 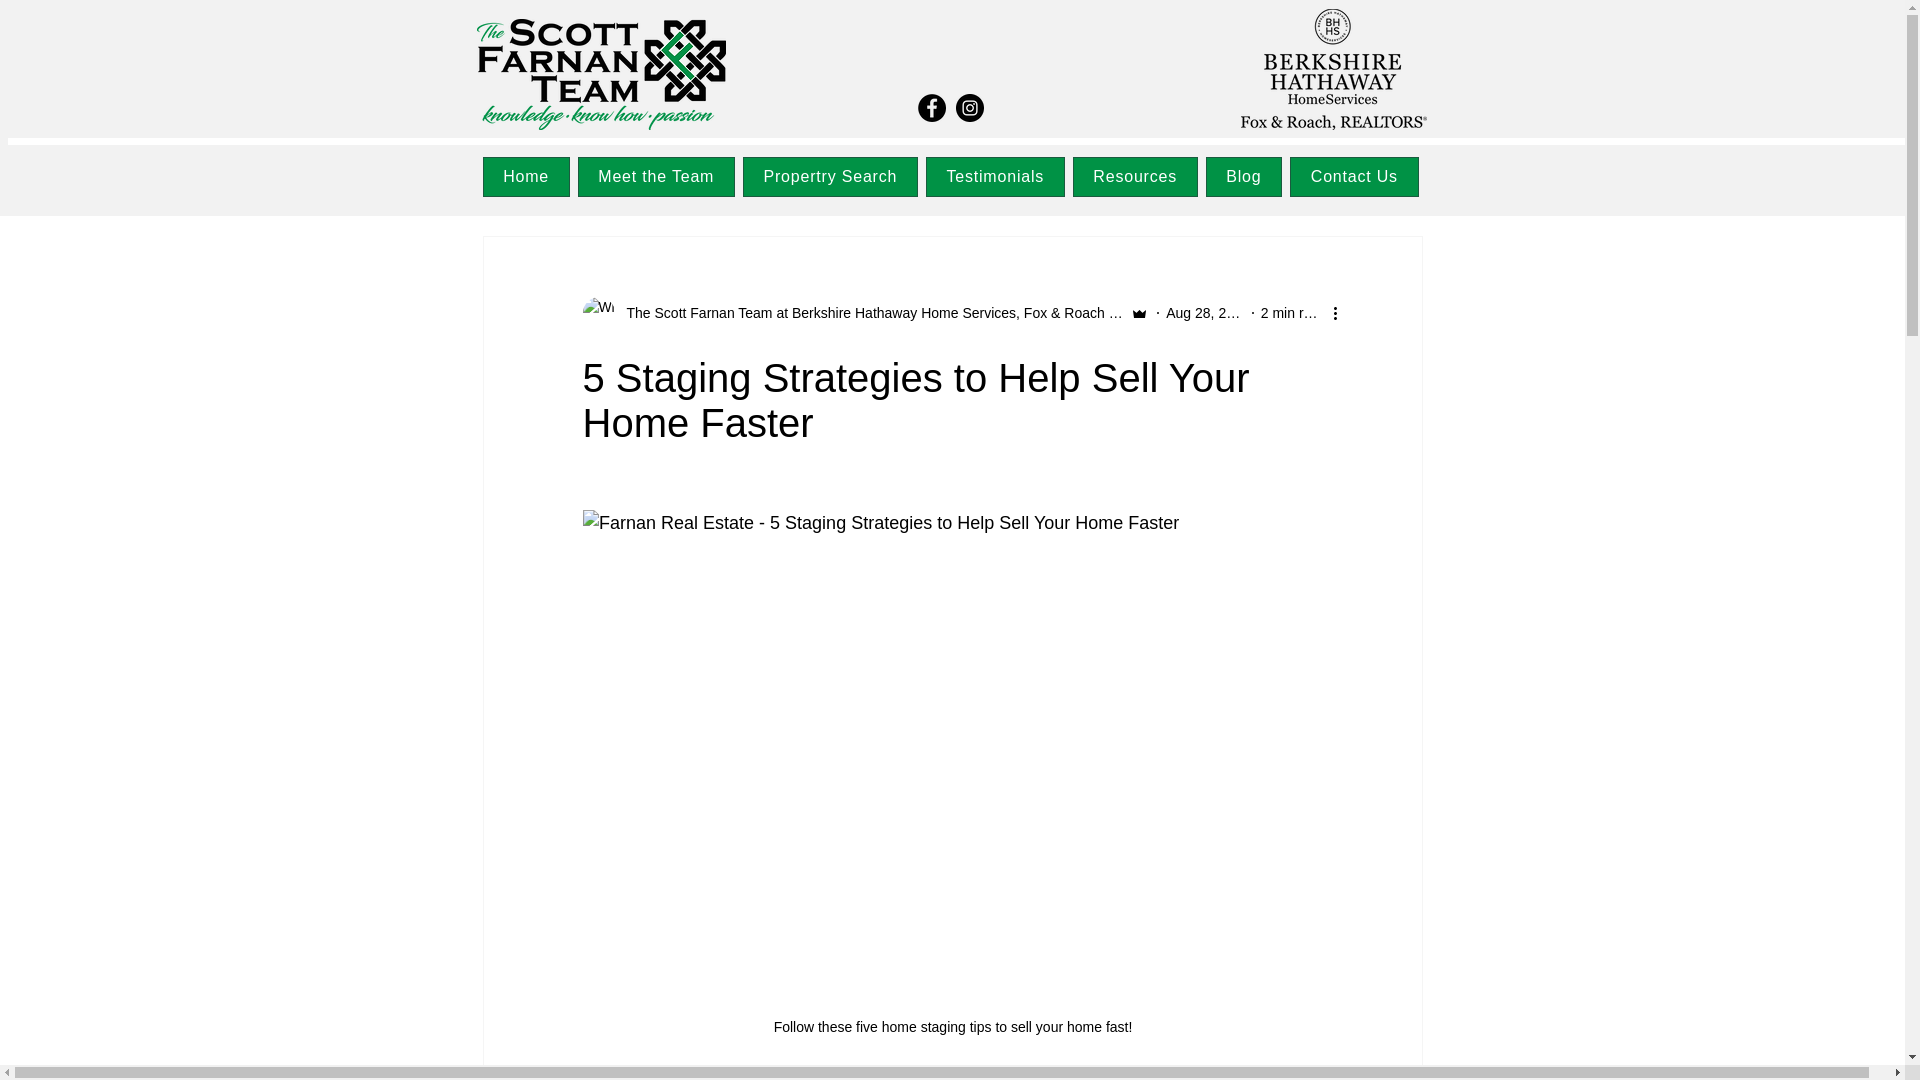 I want to click on Home, so click(x=524, y=176).